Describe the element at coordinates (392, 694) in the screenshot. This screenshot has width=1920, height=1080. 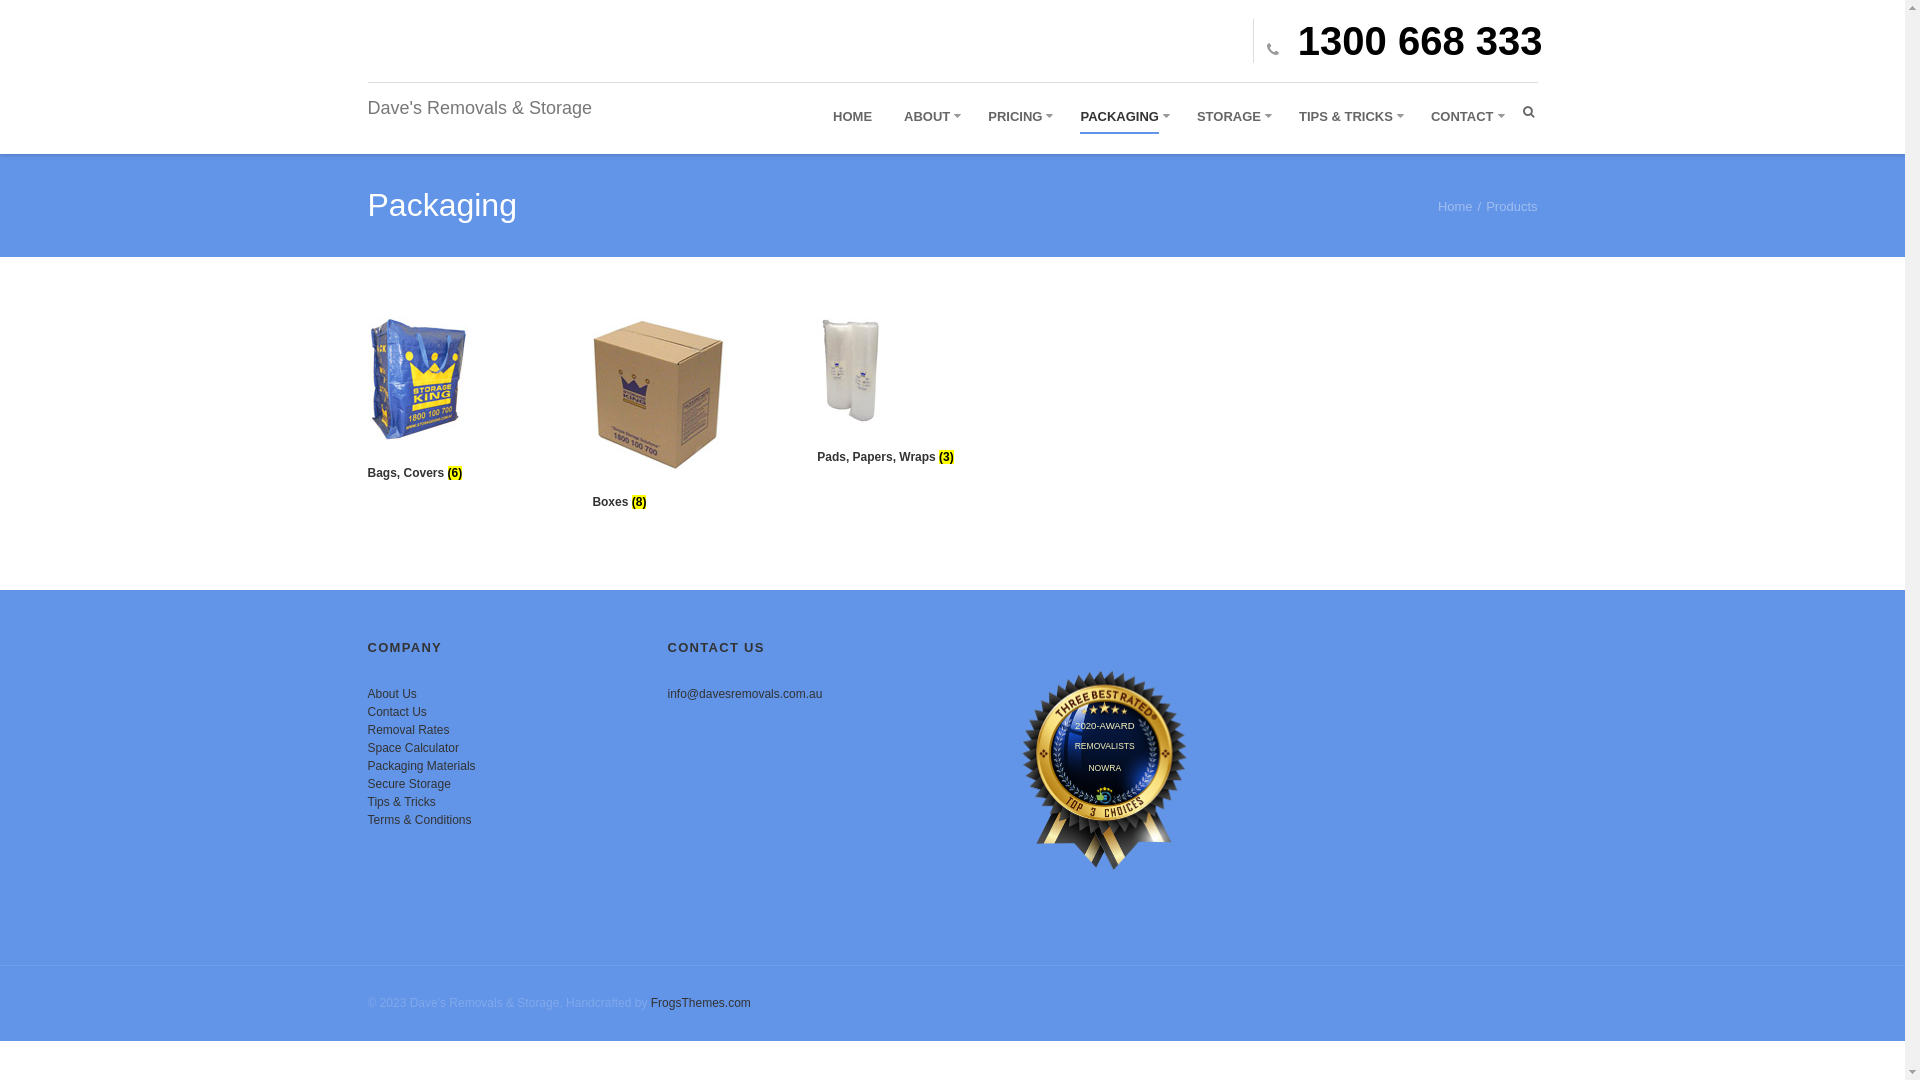
I see `About Us` at that location.